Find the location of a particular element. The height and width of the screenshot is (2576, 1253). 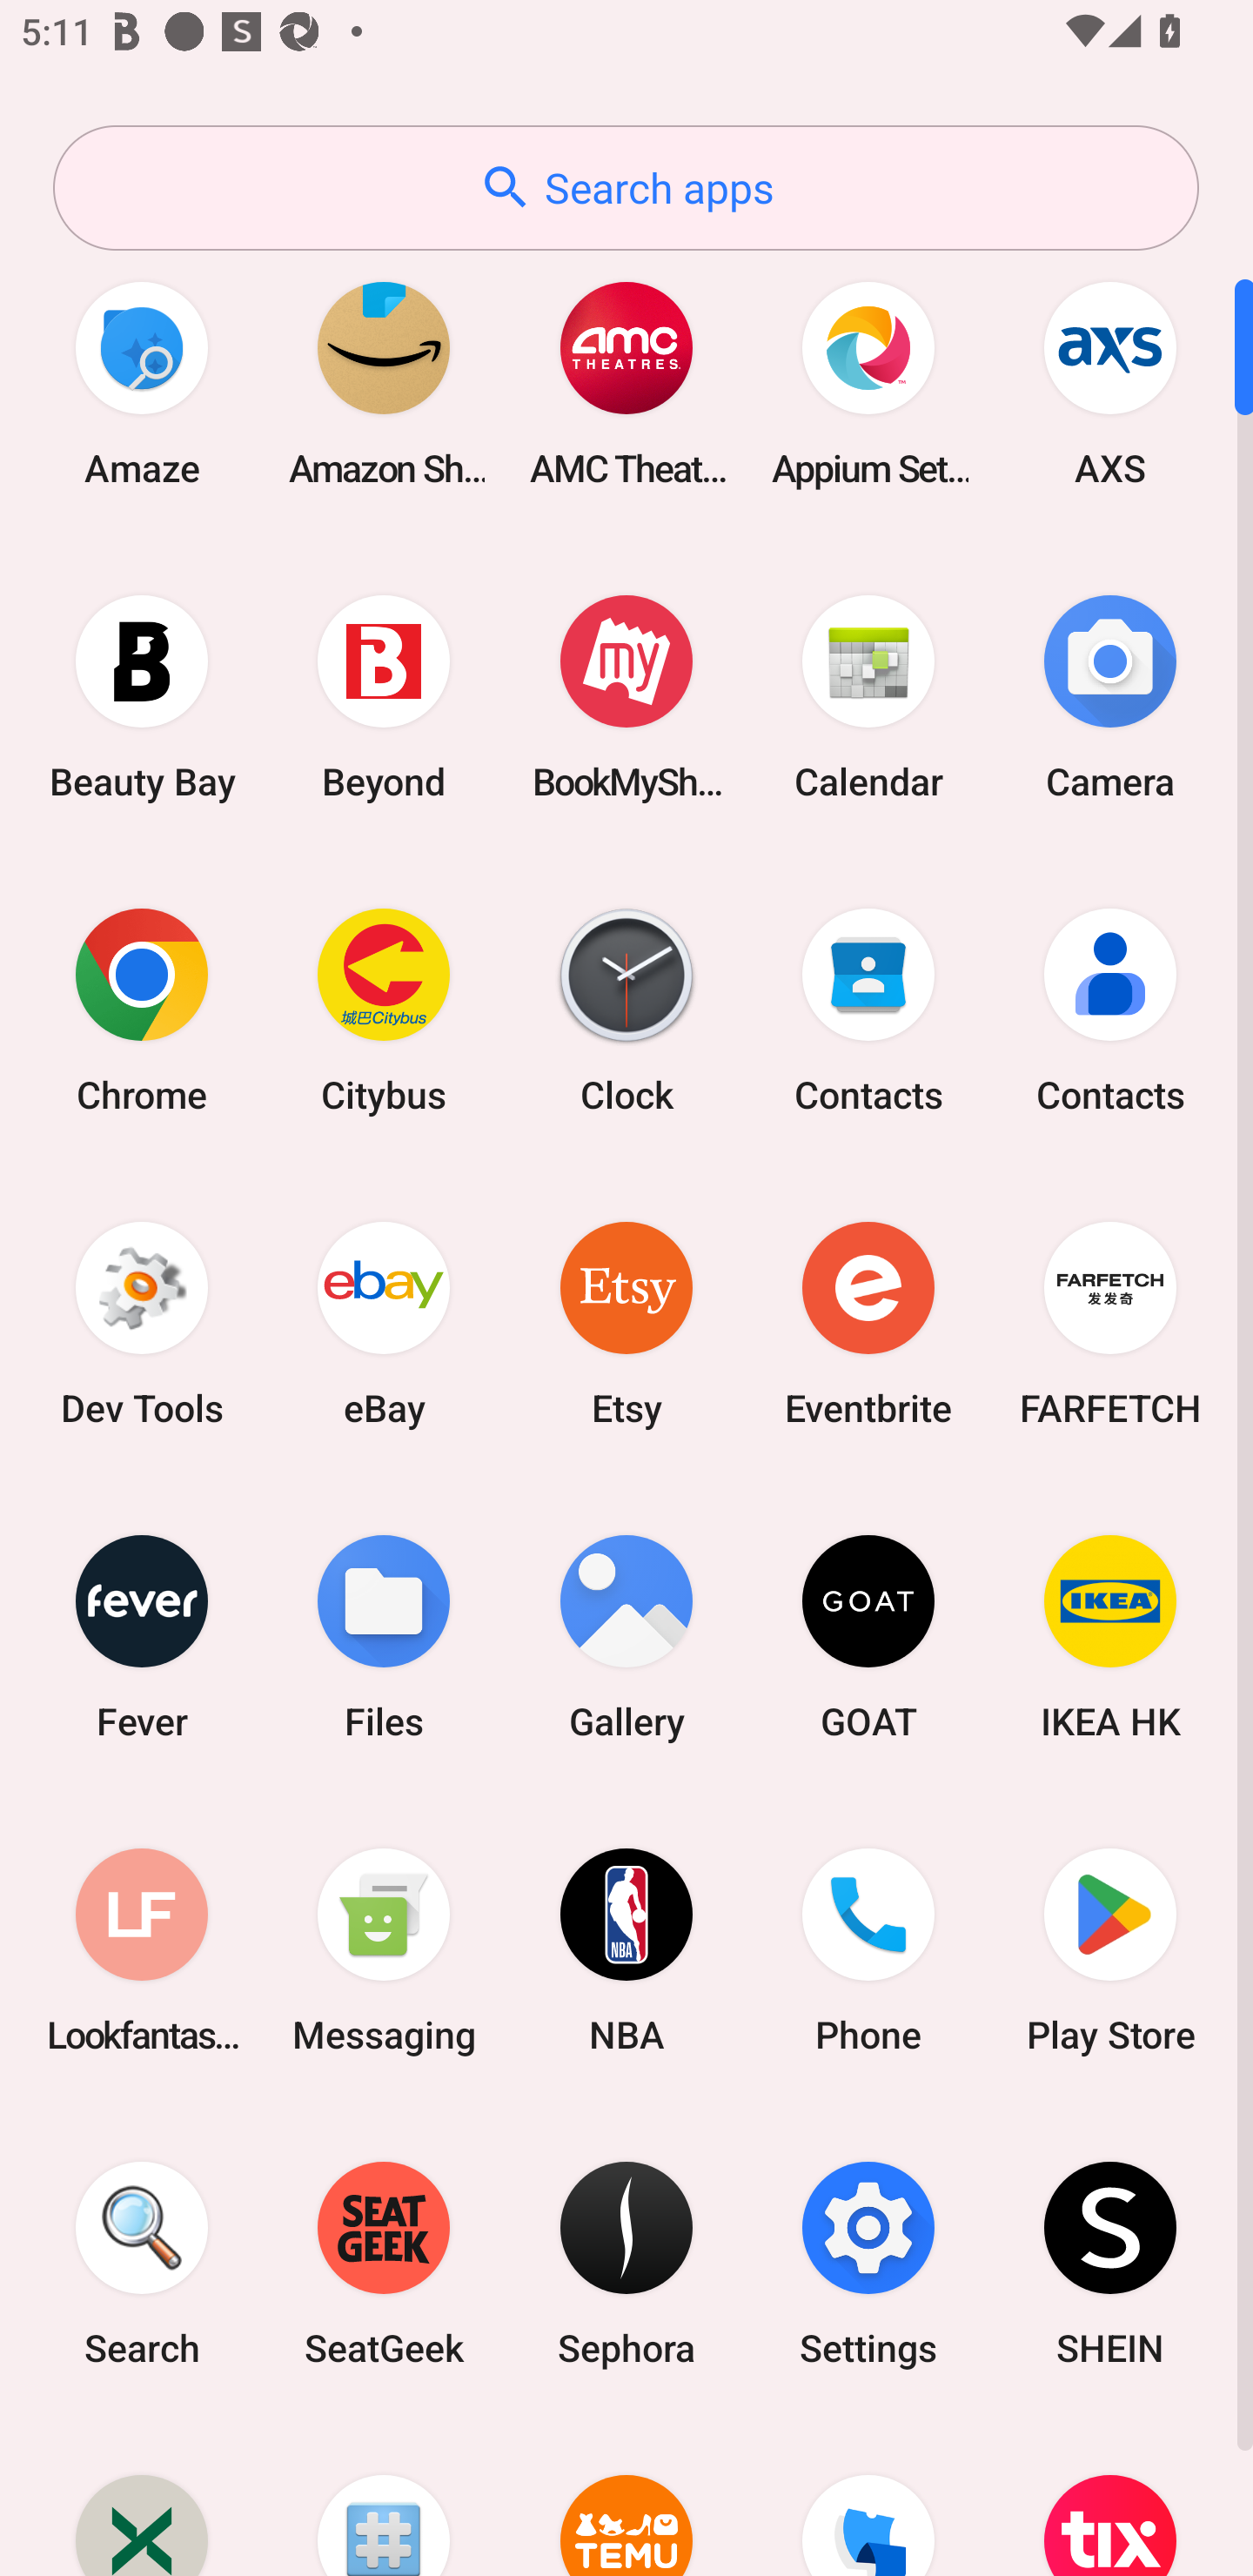

Play Store is located at coordinates (1110, 1949).